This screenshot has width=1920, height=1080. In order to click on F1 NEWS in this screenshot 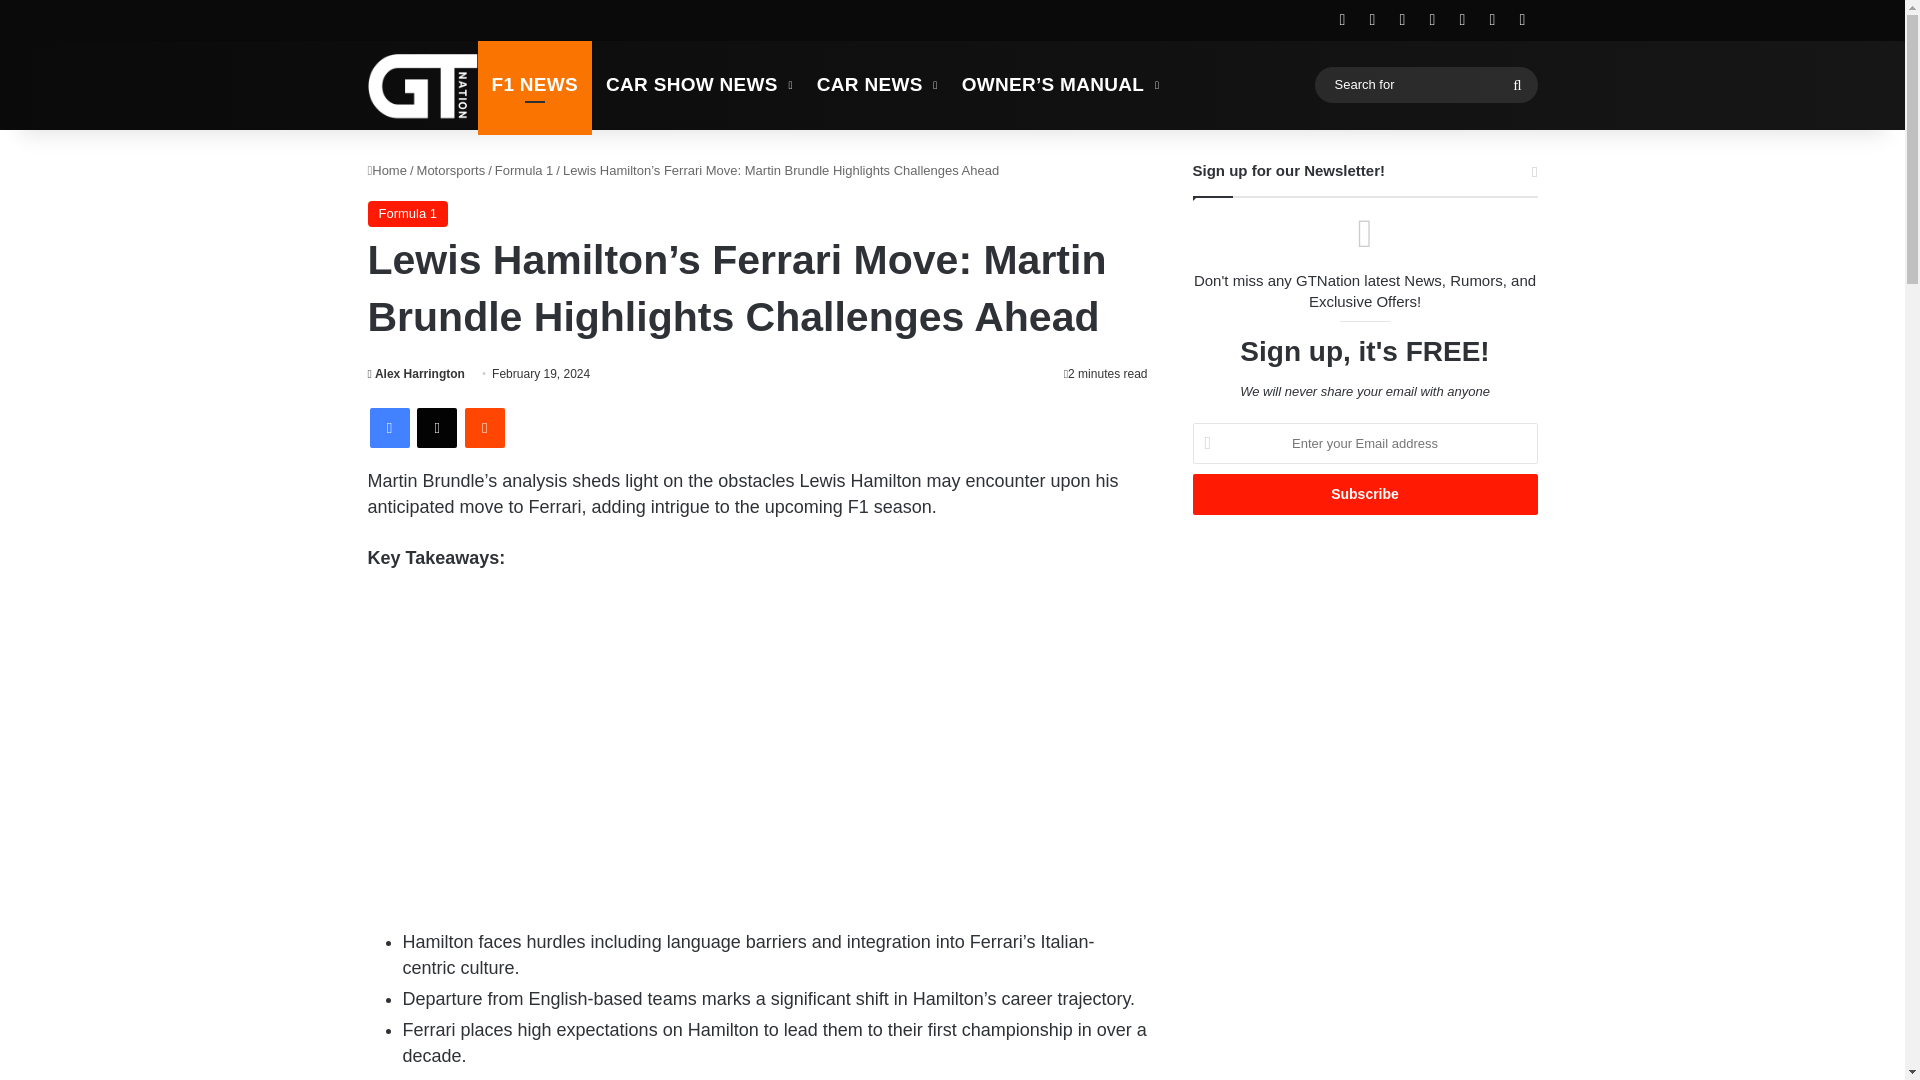, I will do `click(536, 84)`.